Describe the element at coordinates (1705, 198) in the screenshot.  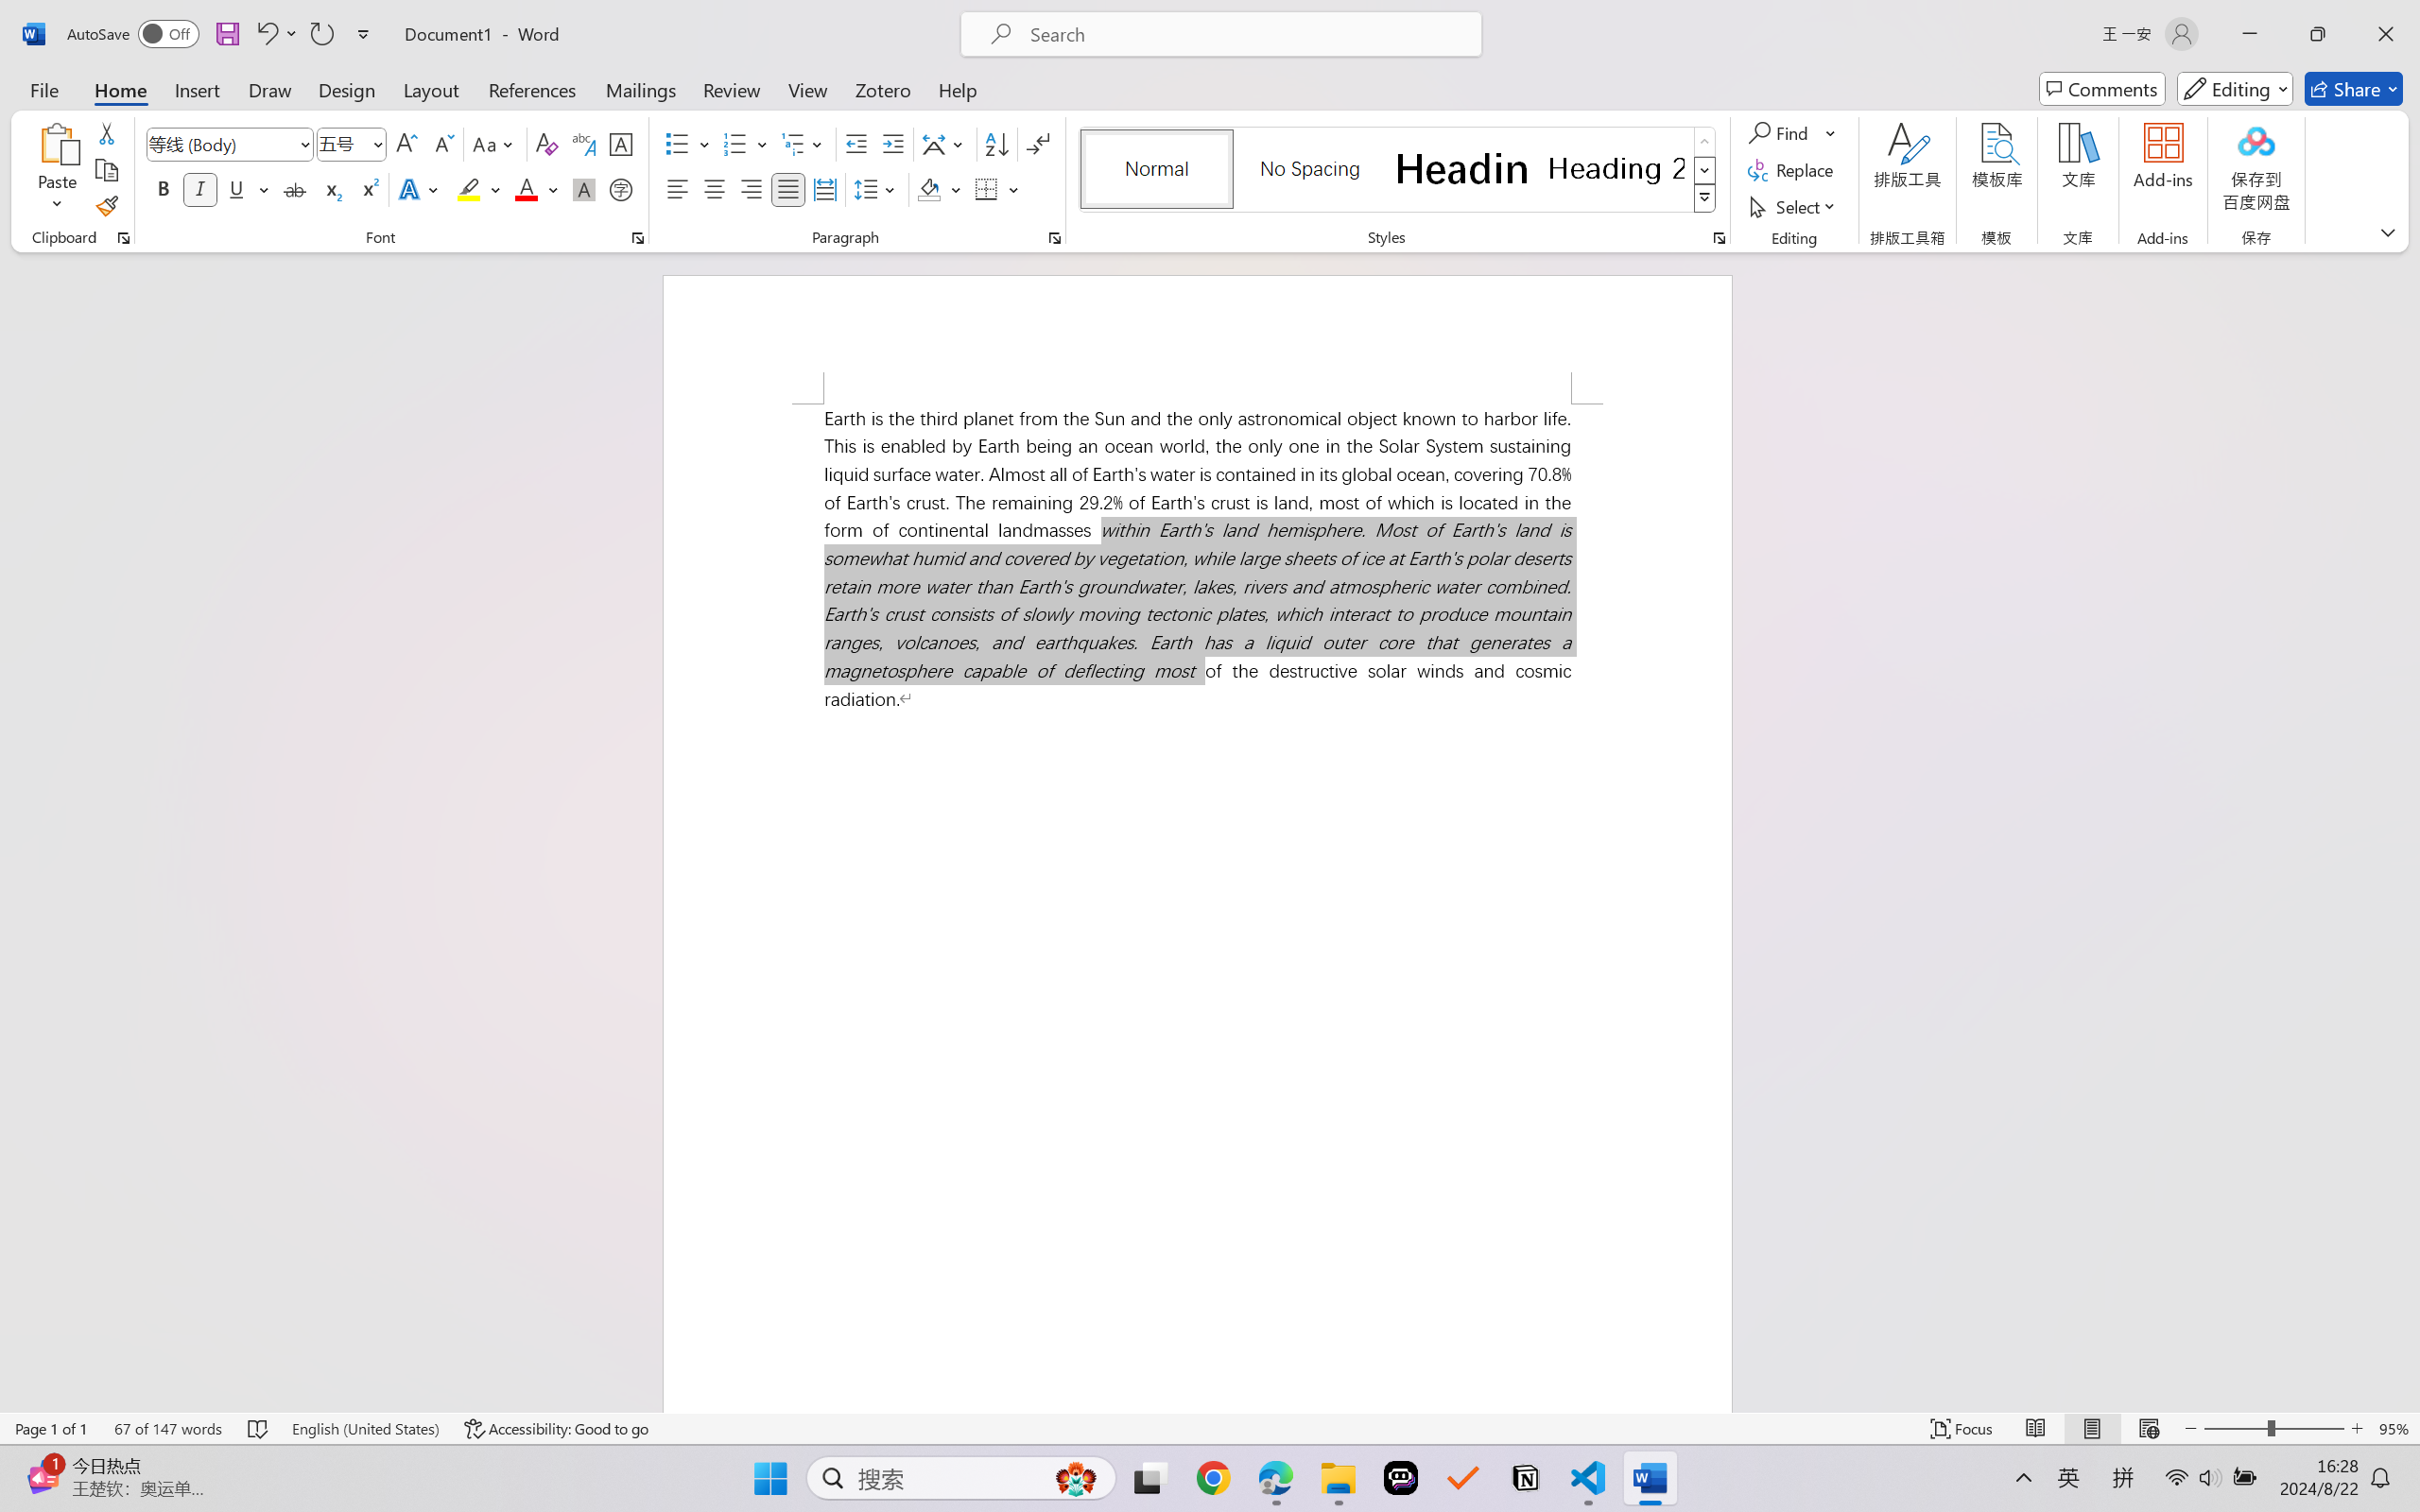
I see `Styles` at that location.